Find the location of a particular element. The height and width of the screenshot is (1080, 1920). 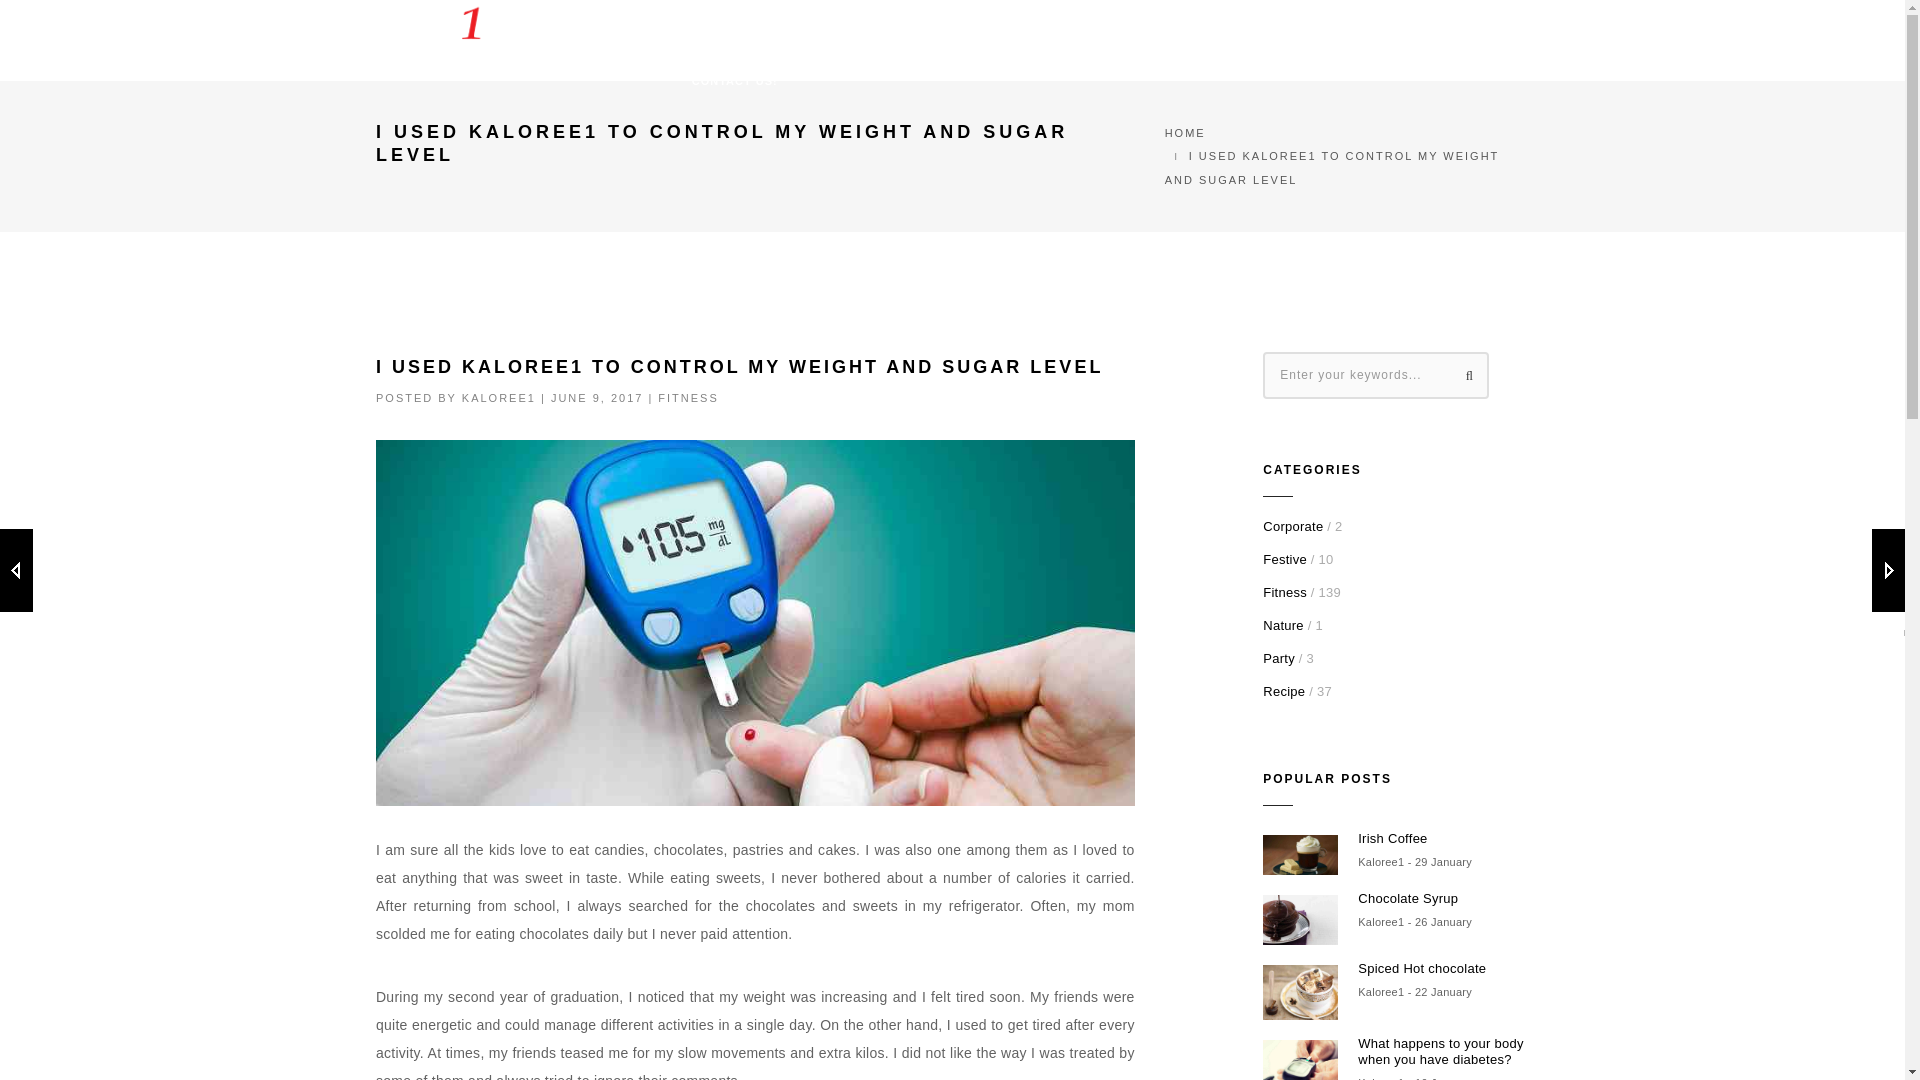

KALOREE1 is located at coordinates (498, 398).